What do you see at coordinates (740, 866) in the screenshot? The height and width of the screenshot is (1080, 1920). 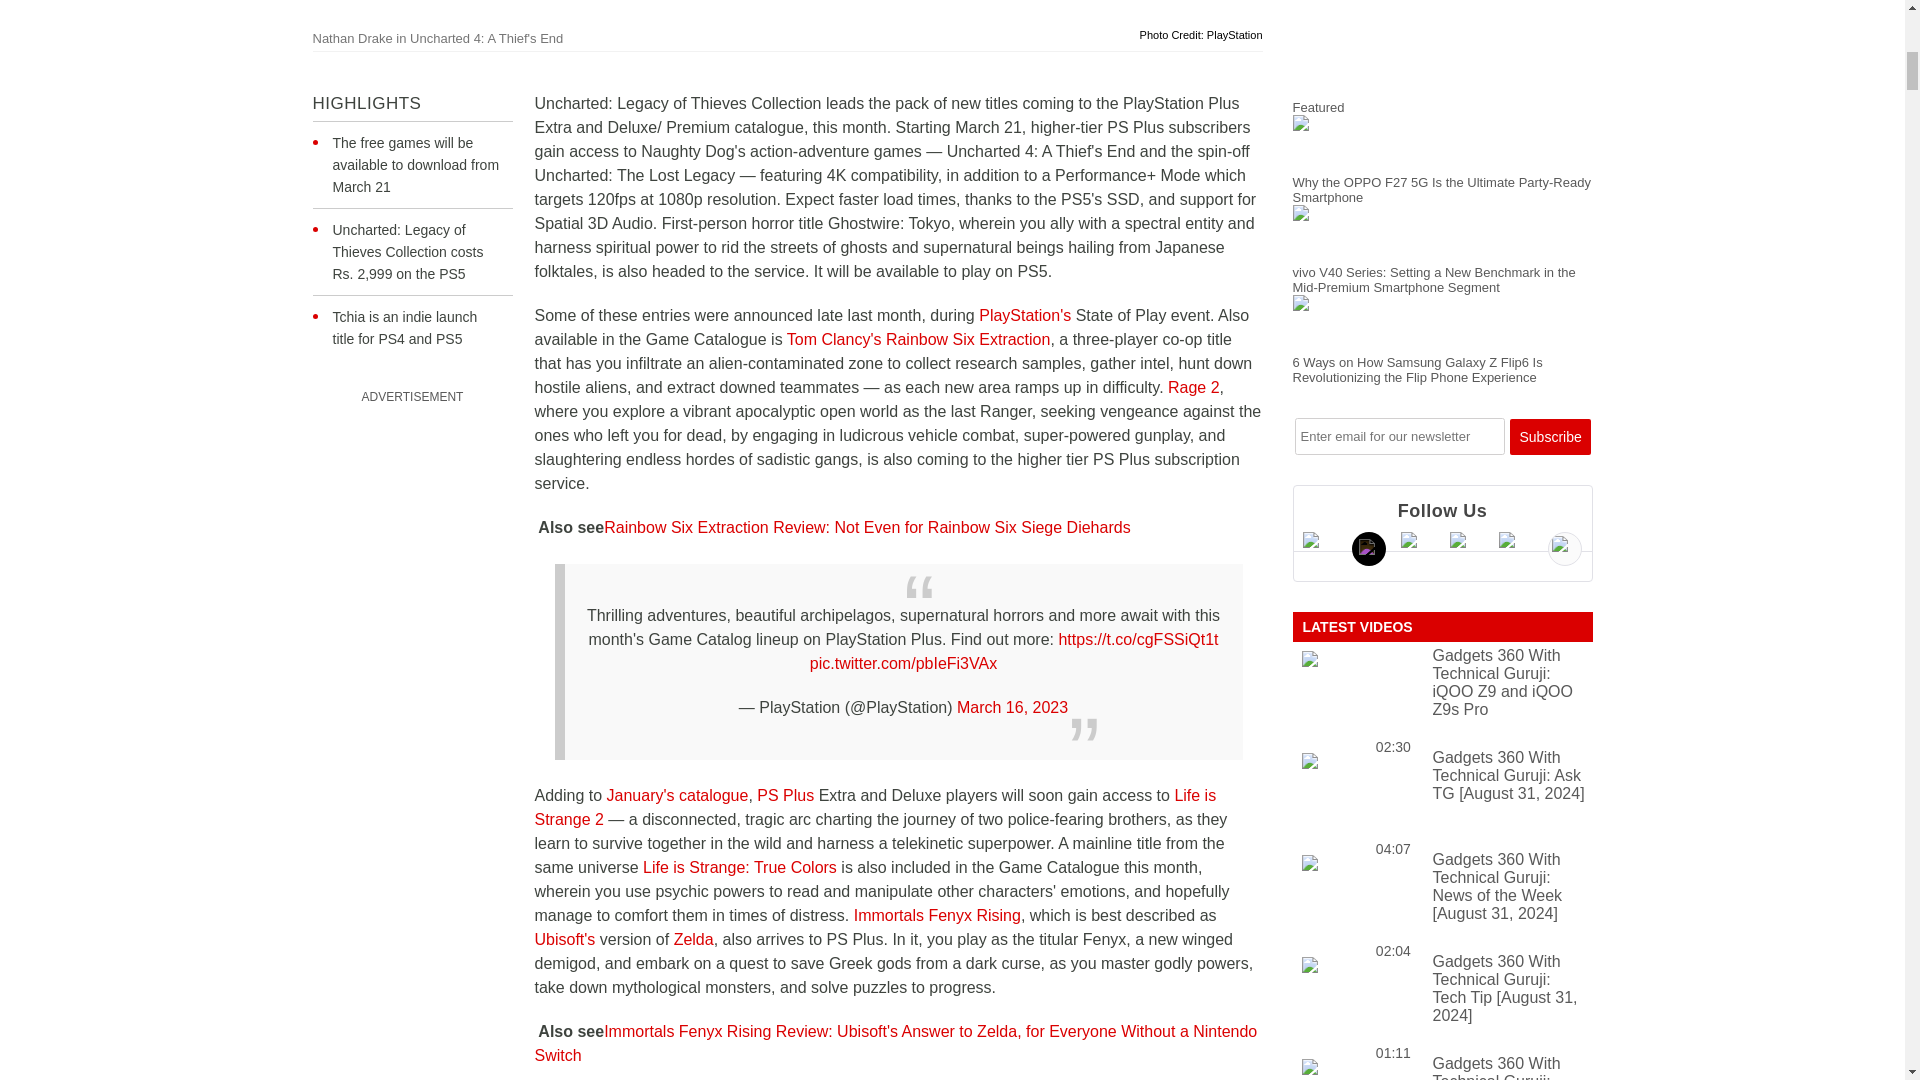 I see `Life is Strange: True Colors` at bounding box center [740, 866].